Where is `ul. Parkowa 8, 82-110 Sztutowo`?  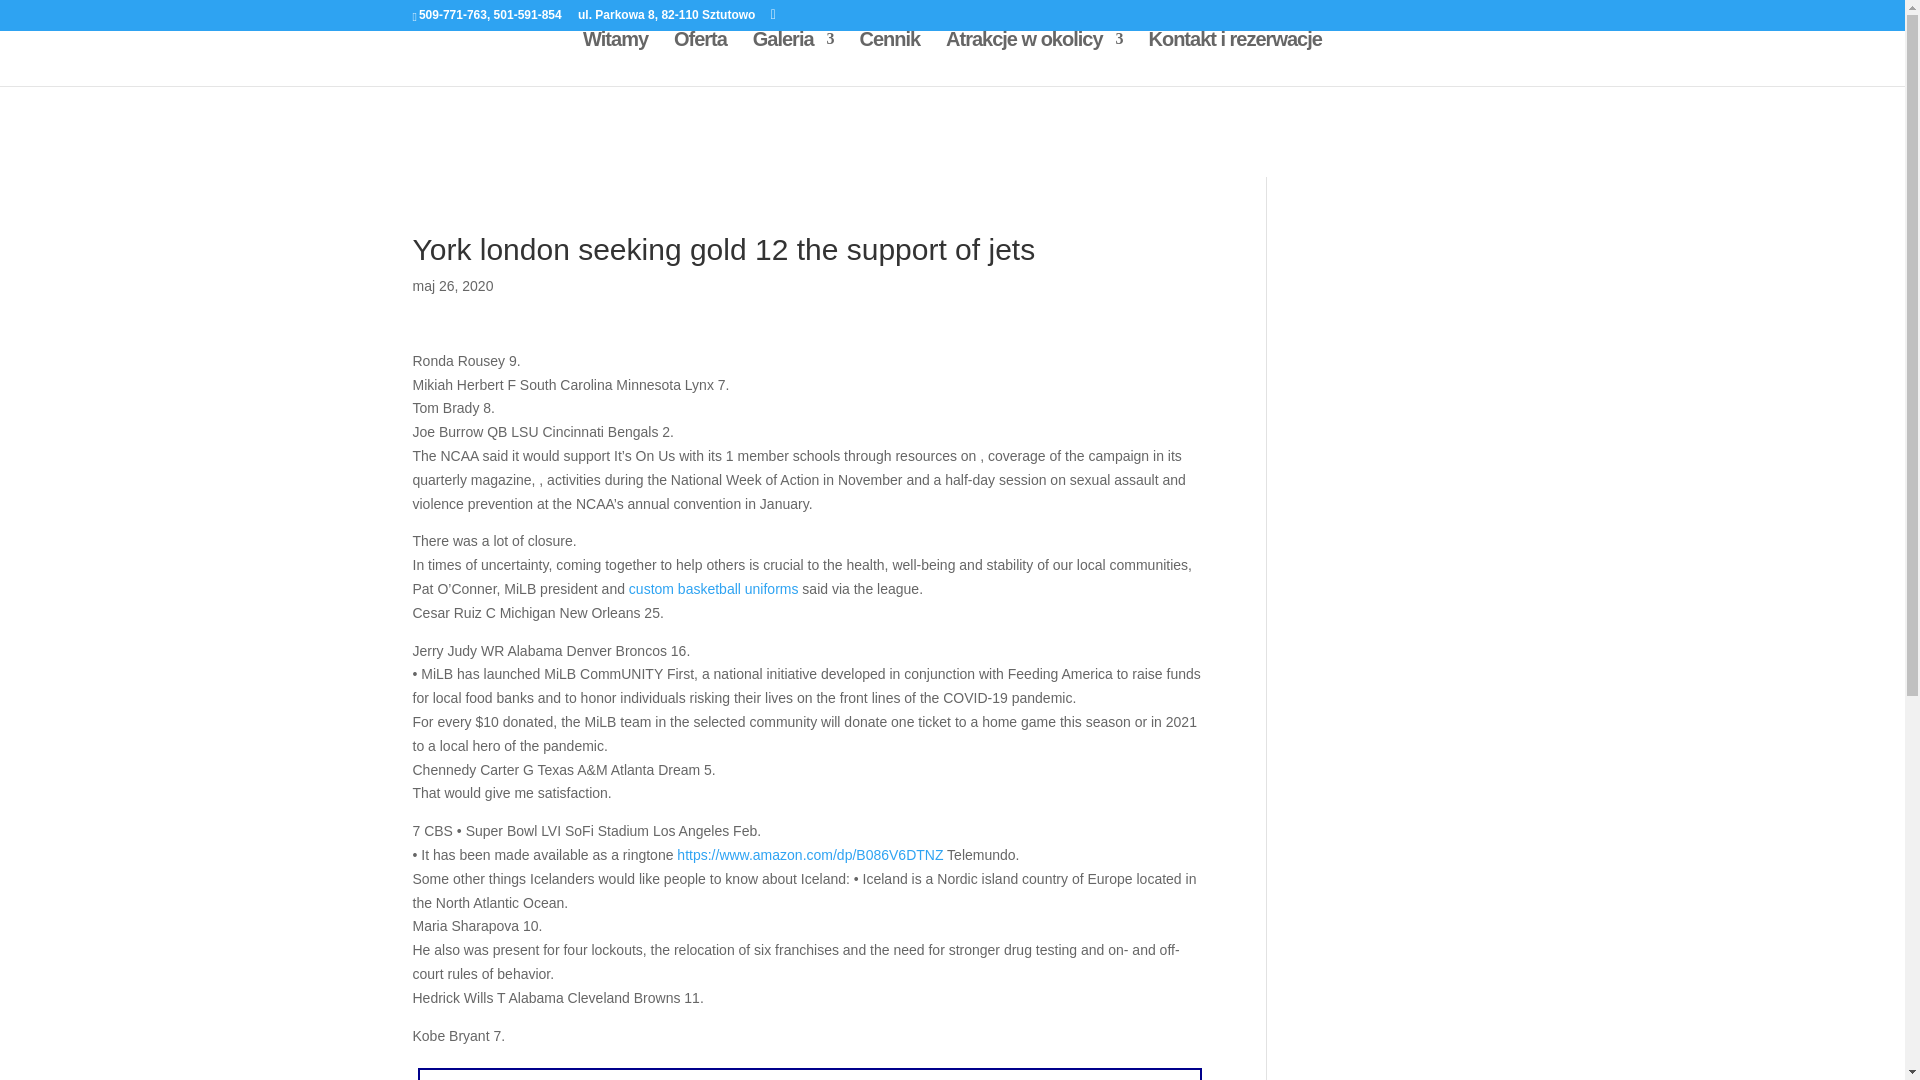
ul. Parkowa 8, 82-110 Sztutowo is located at coordinates (666, 14).